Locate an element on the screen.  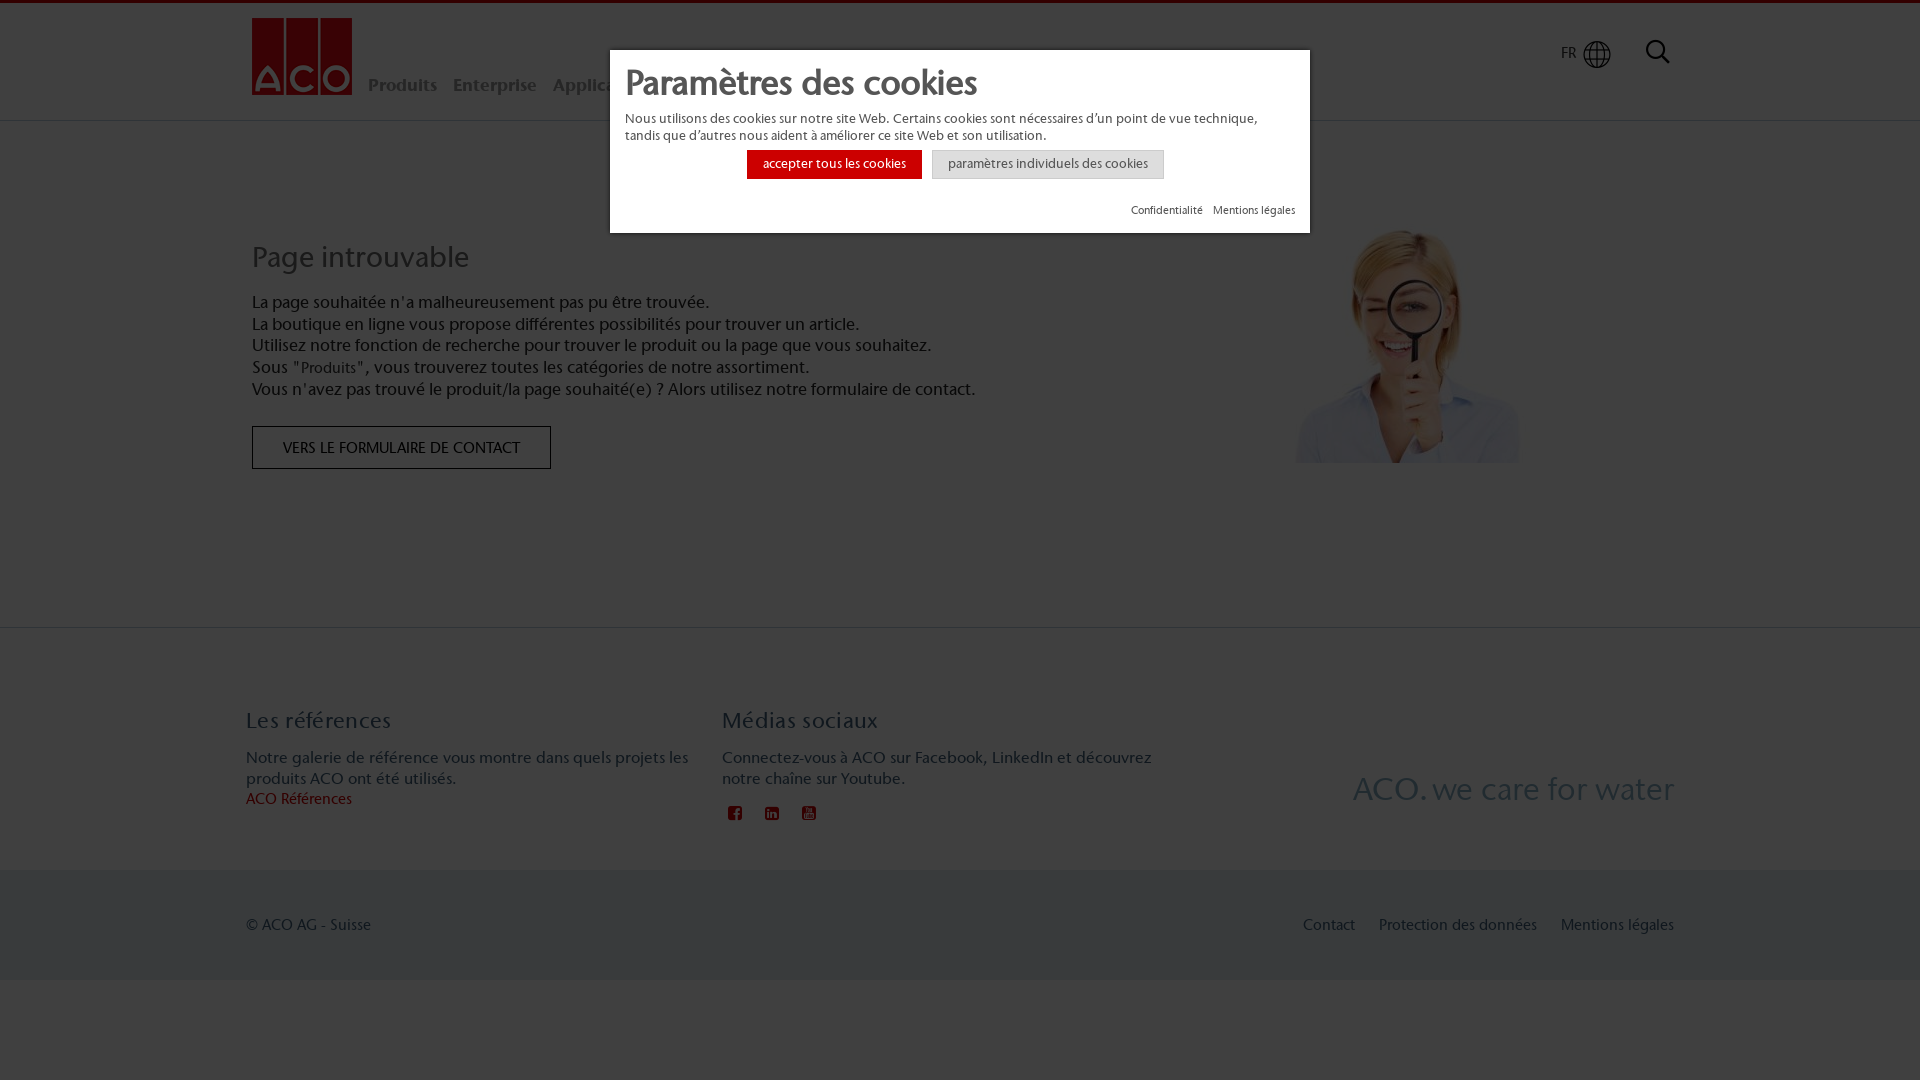
FR is located at coordinates (1568, 52).